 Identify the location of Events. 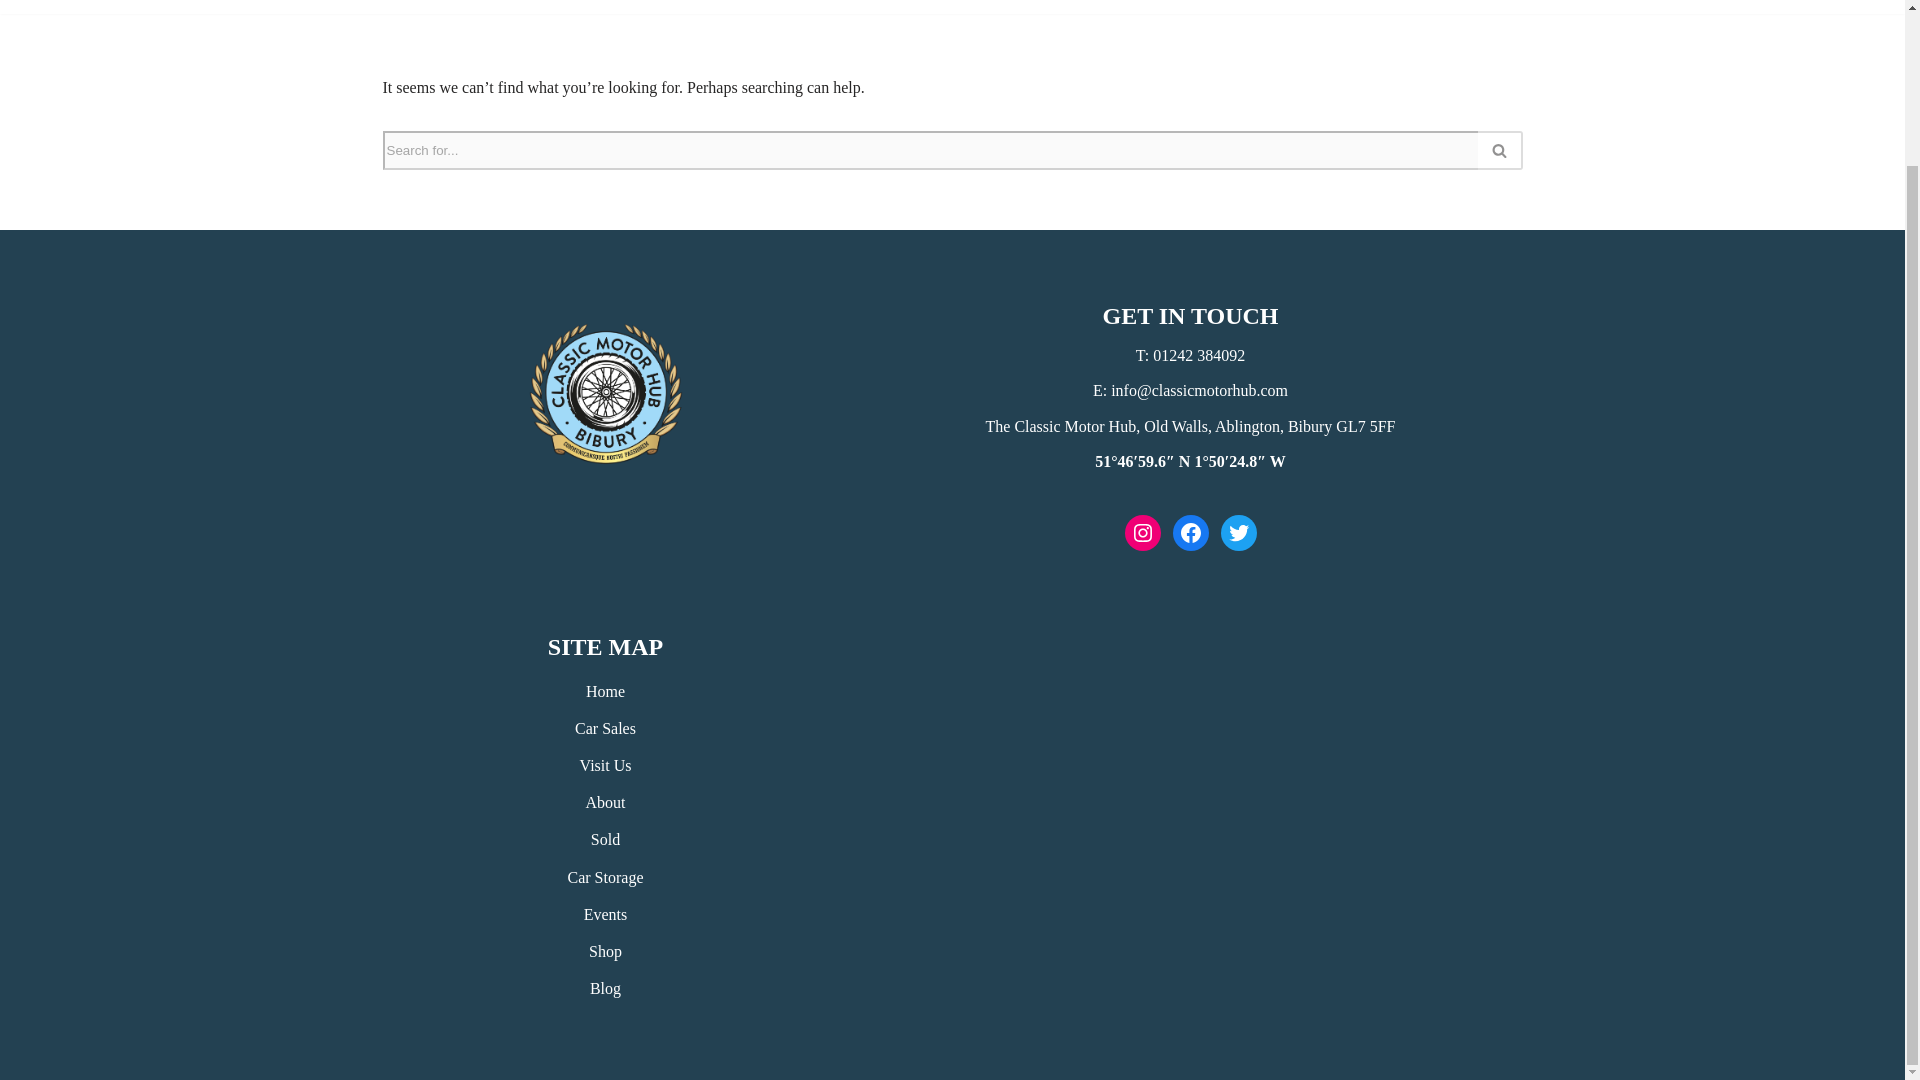
(605, 914).